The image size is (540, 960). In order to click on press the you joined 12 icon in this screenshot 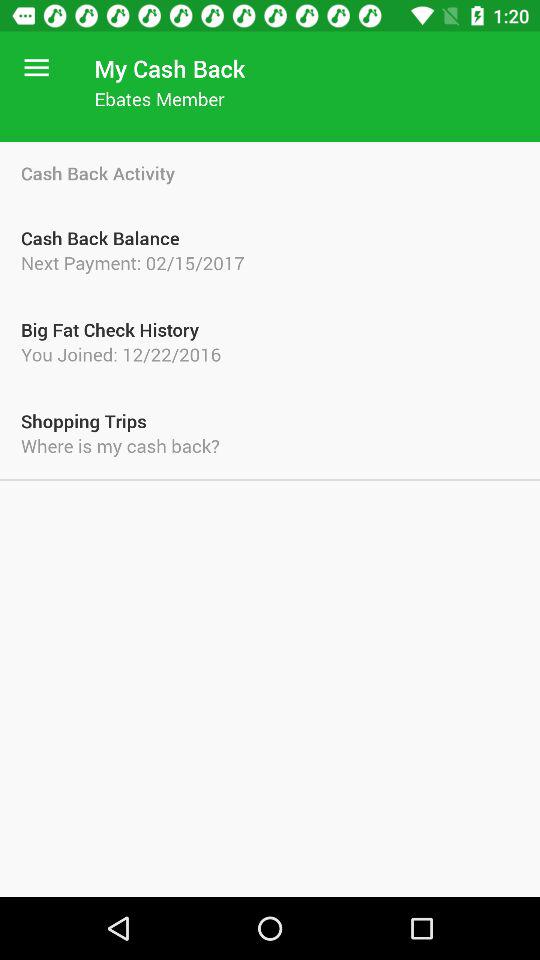, I will do `click(270, 354)`.